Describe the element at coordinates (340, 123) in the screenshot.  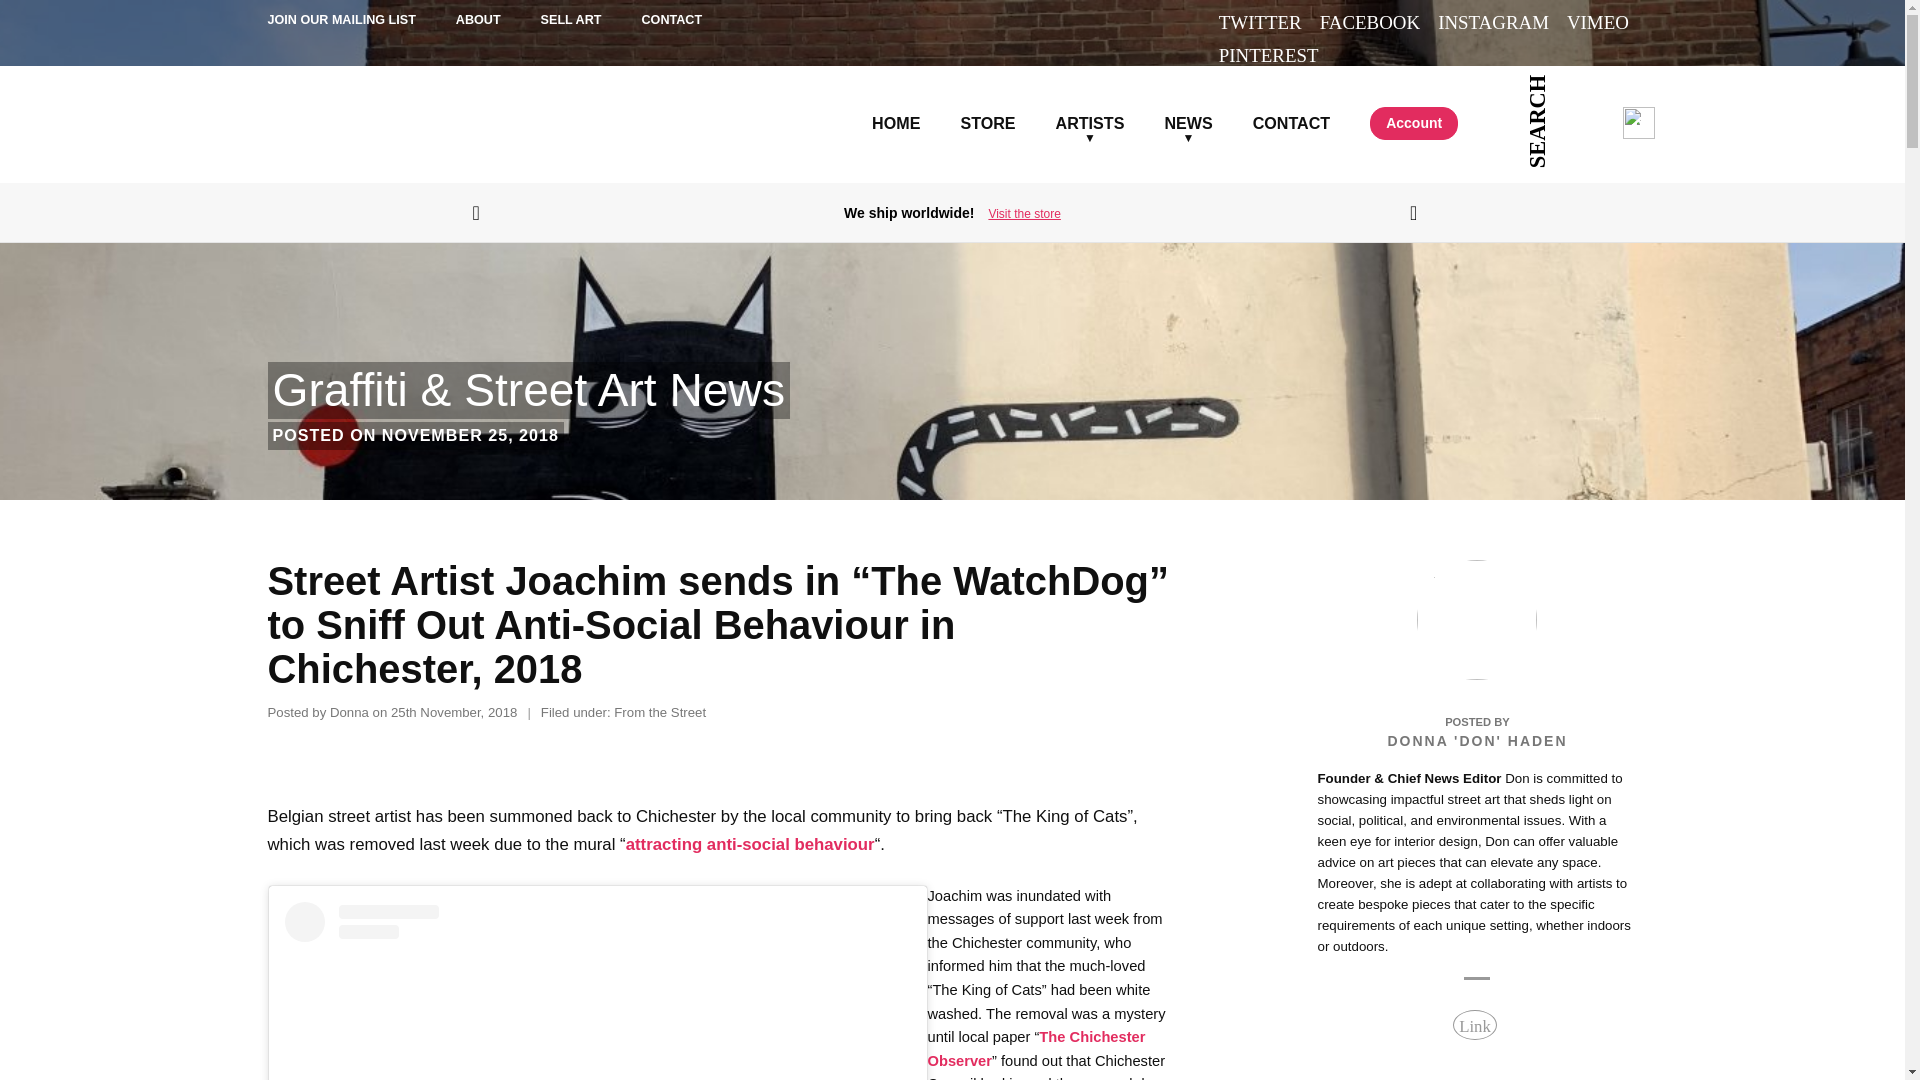
I see `GraffitiStreet` at that location.